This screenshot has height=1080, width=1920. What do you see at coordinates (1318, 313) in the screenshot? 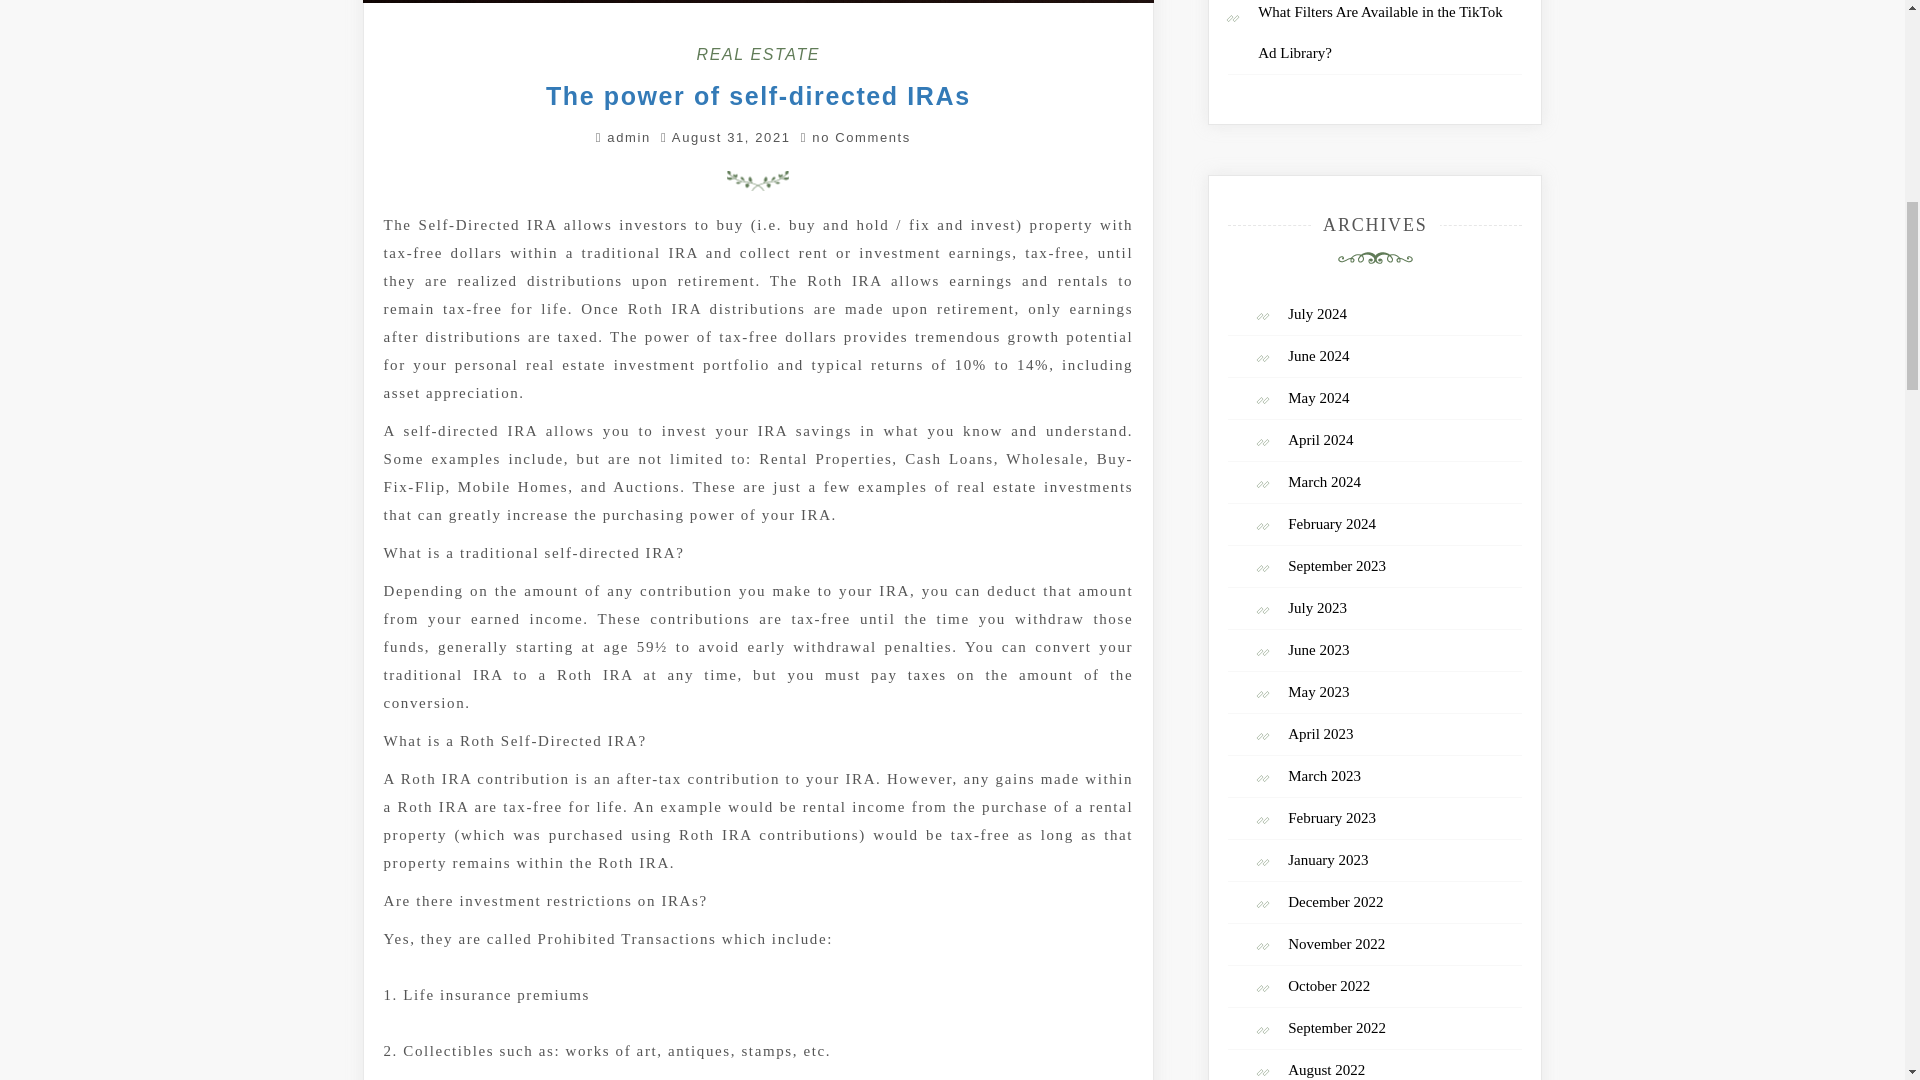
I see `July 2024` at bounding box center [1318, 313].